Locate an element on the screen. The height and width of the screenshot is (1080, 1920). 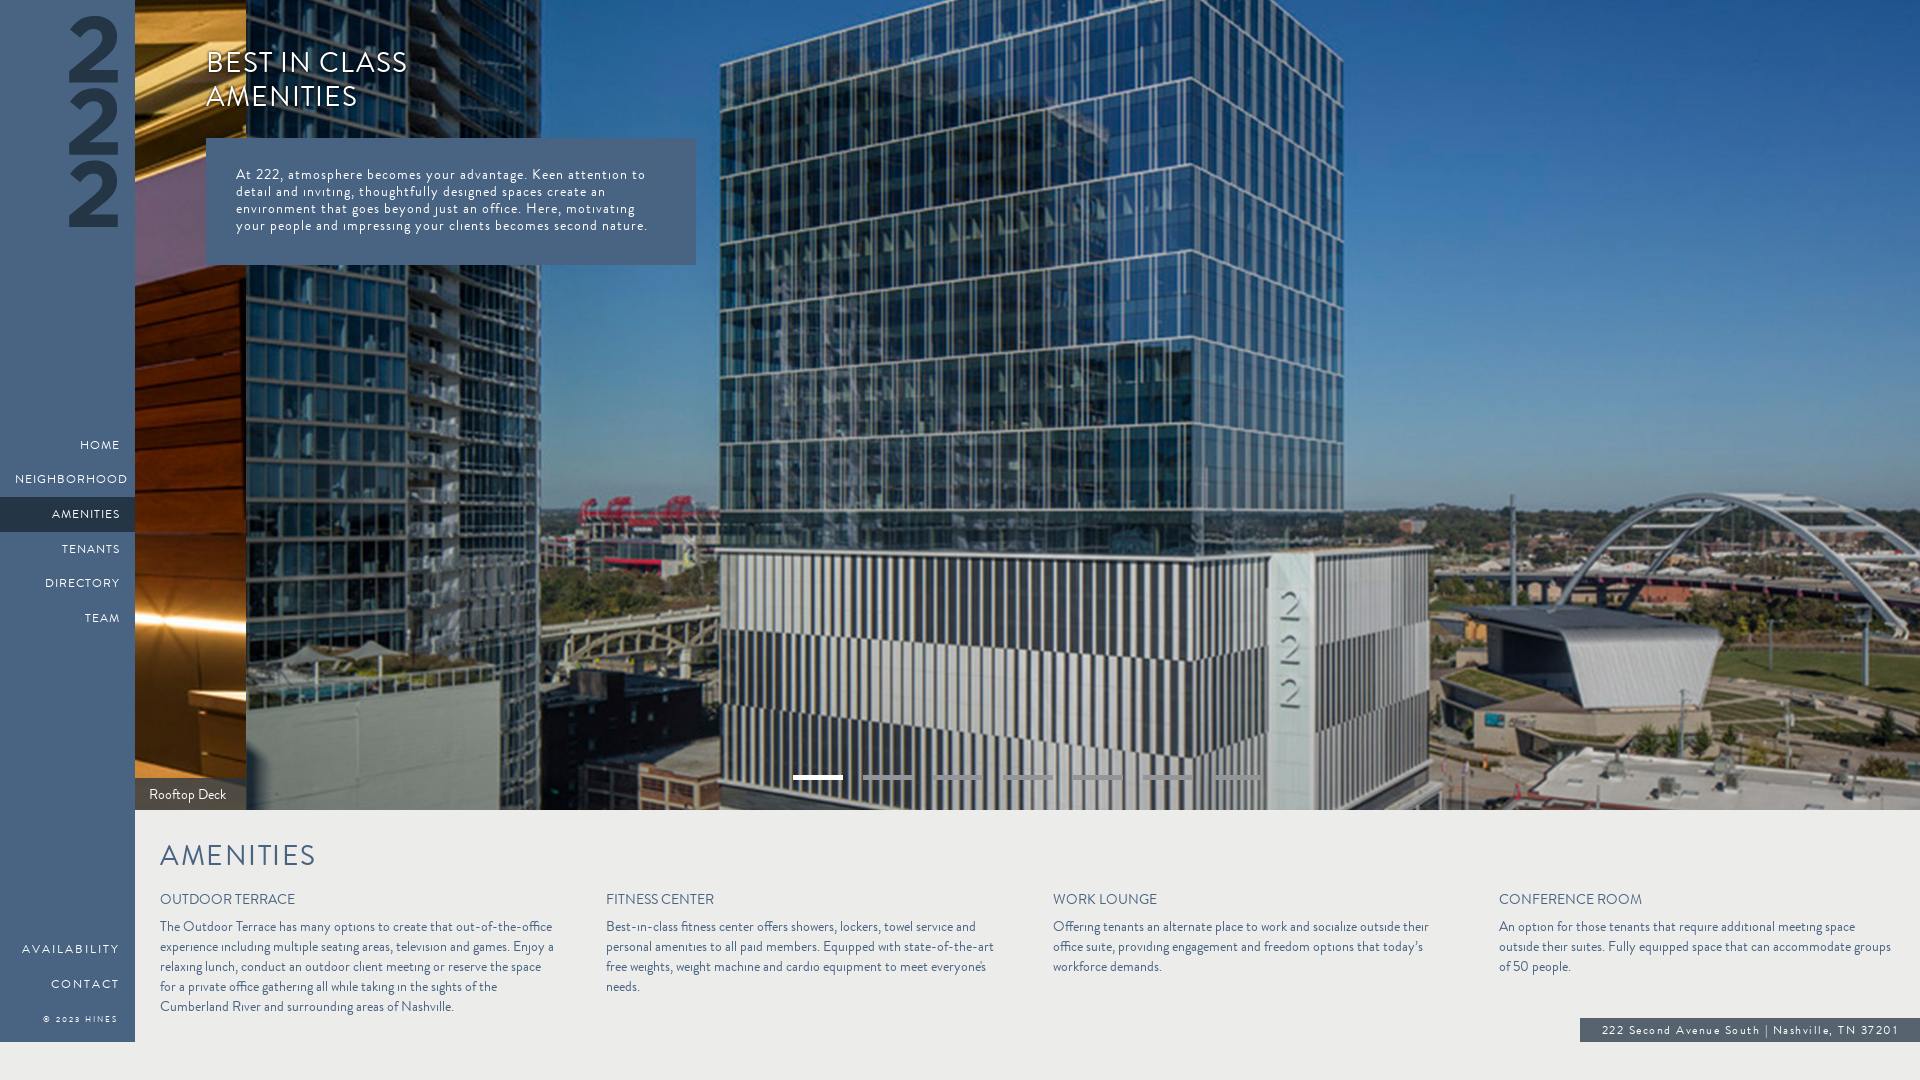
DIRECTORY is located at coordinates (68, 584).